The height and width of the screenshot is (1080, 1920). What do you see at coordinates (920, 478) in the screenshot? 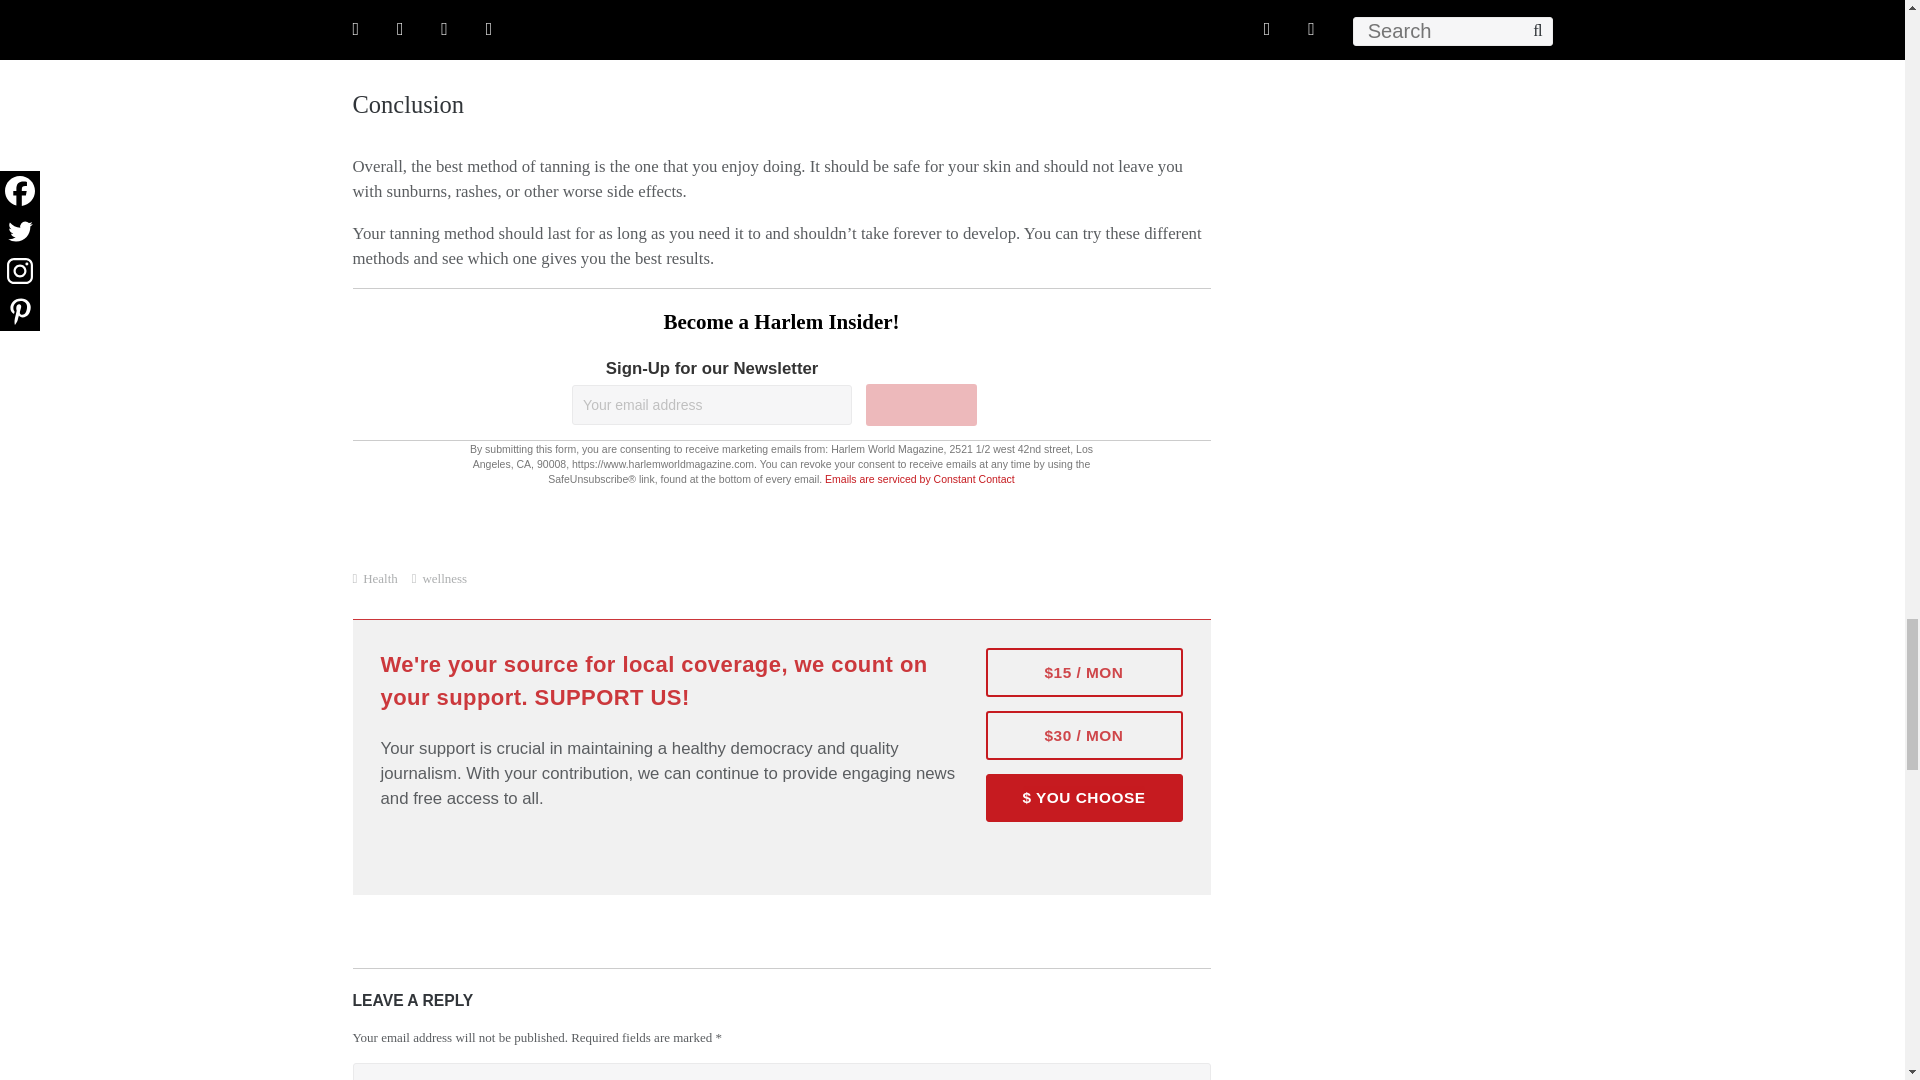
I see `Emails are serviced by Constant Contact` at bounding box center [920, 478].